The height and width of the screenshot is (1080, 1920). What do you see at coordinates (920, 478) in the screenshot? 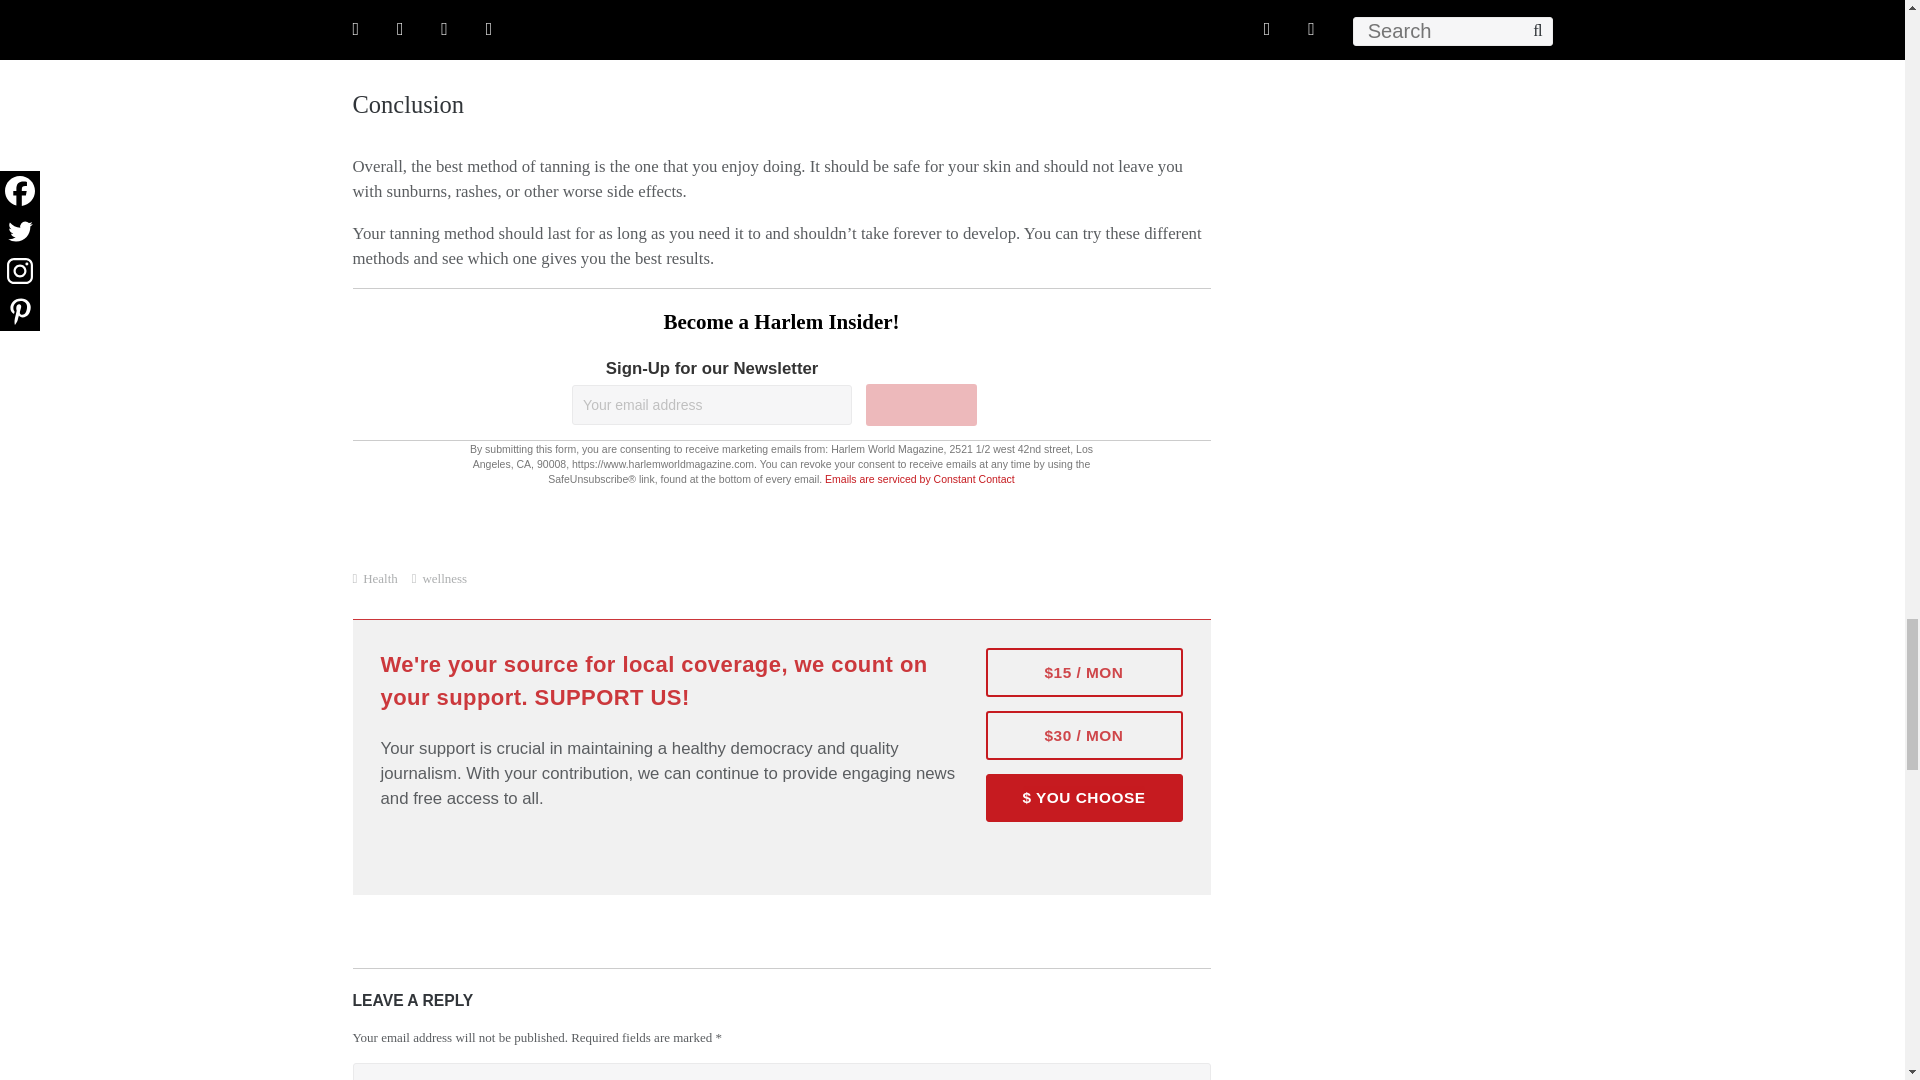
I see `Emails are serviced by Constant Contact` at bounding box center [920, 478].